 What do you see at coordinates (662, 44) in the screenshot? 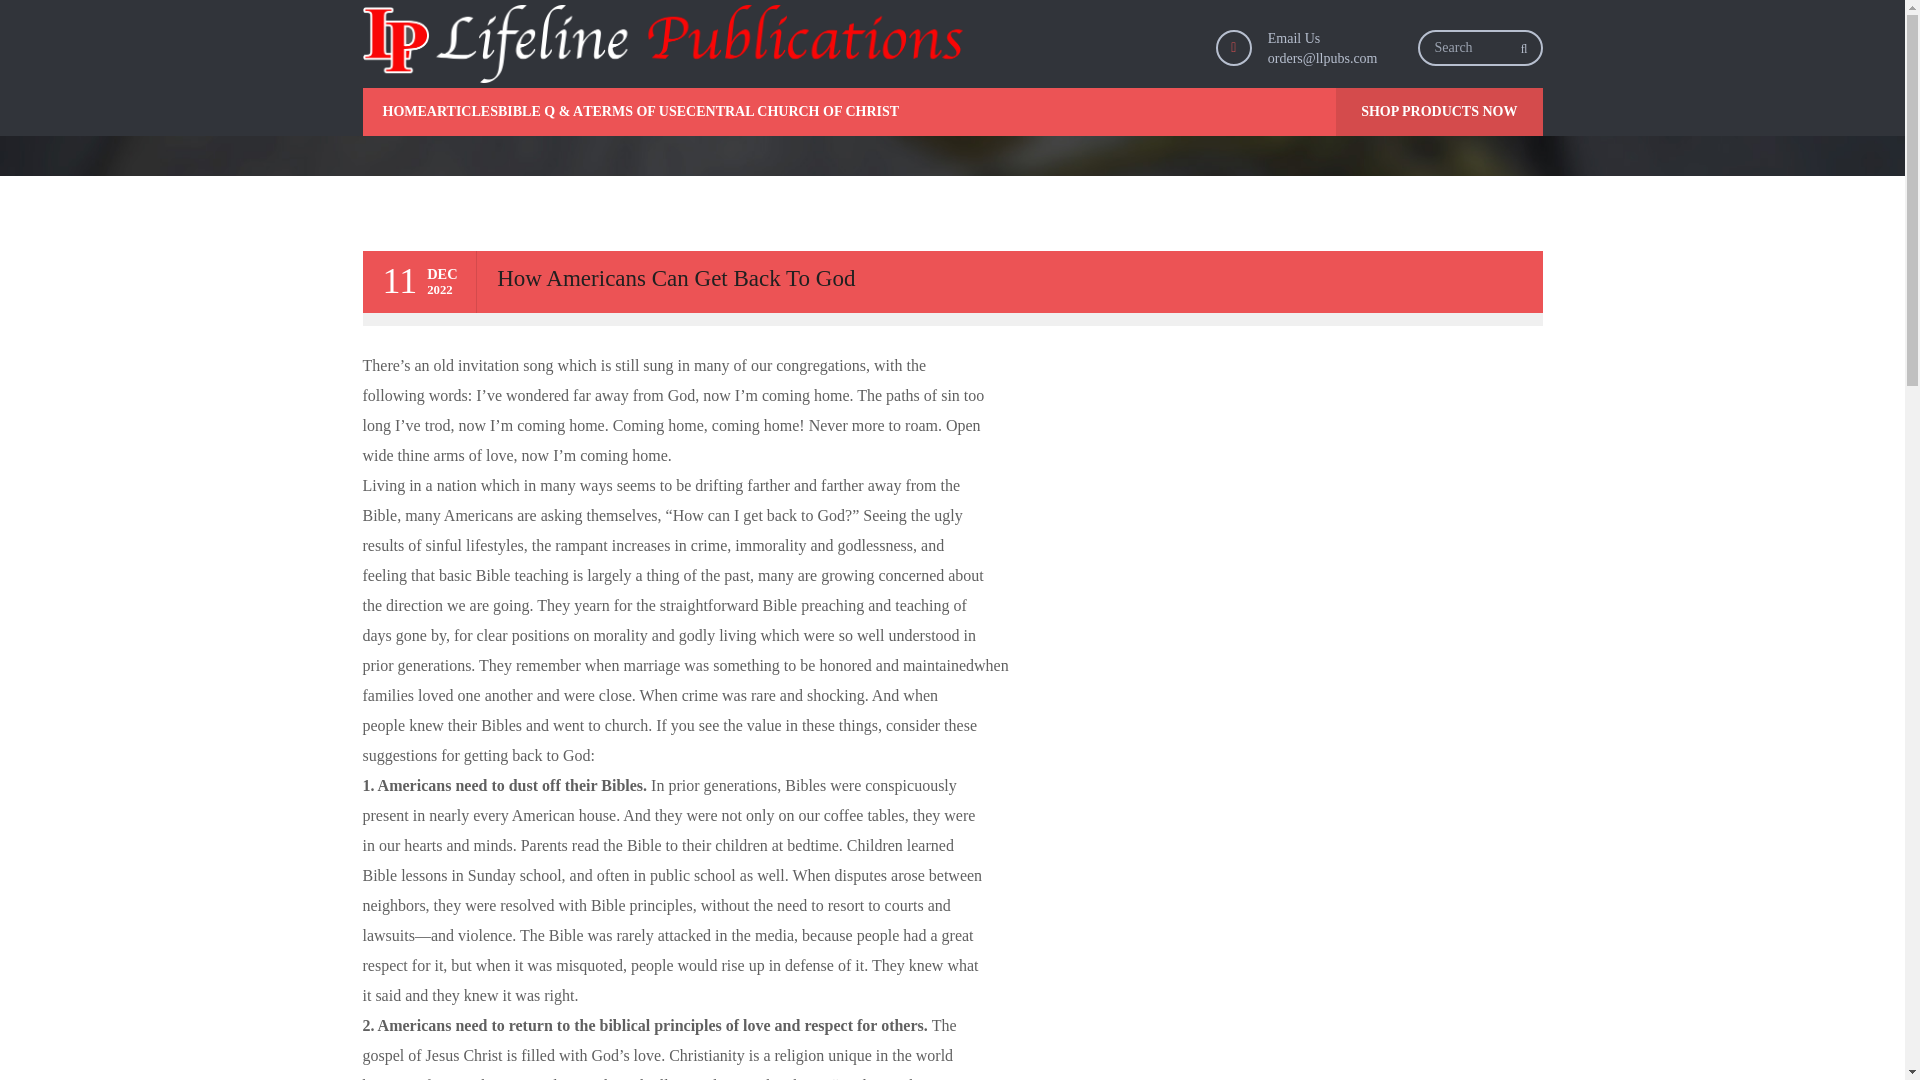
I see `Lifeline Publications` at bounding box center [662, 44].